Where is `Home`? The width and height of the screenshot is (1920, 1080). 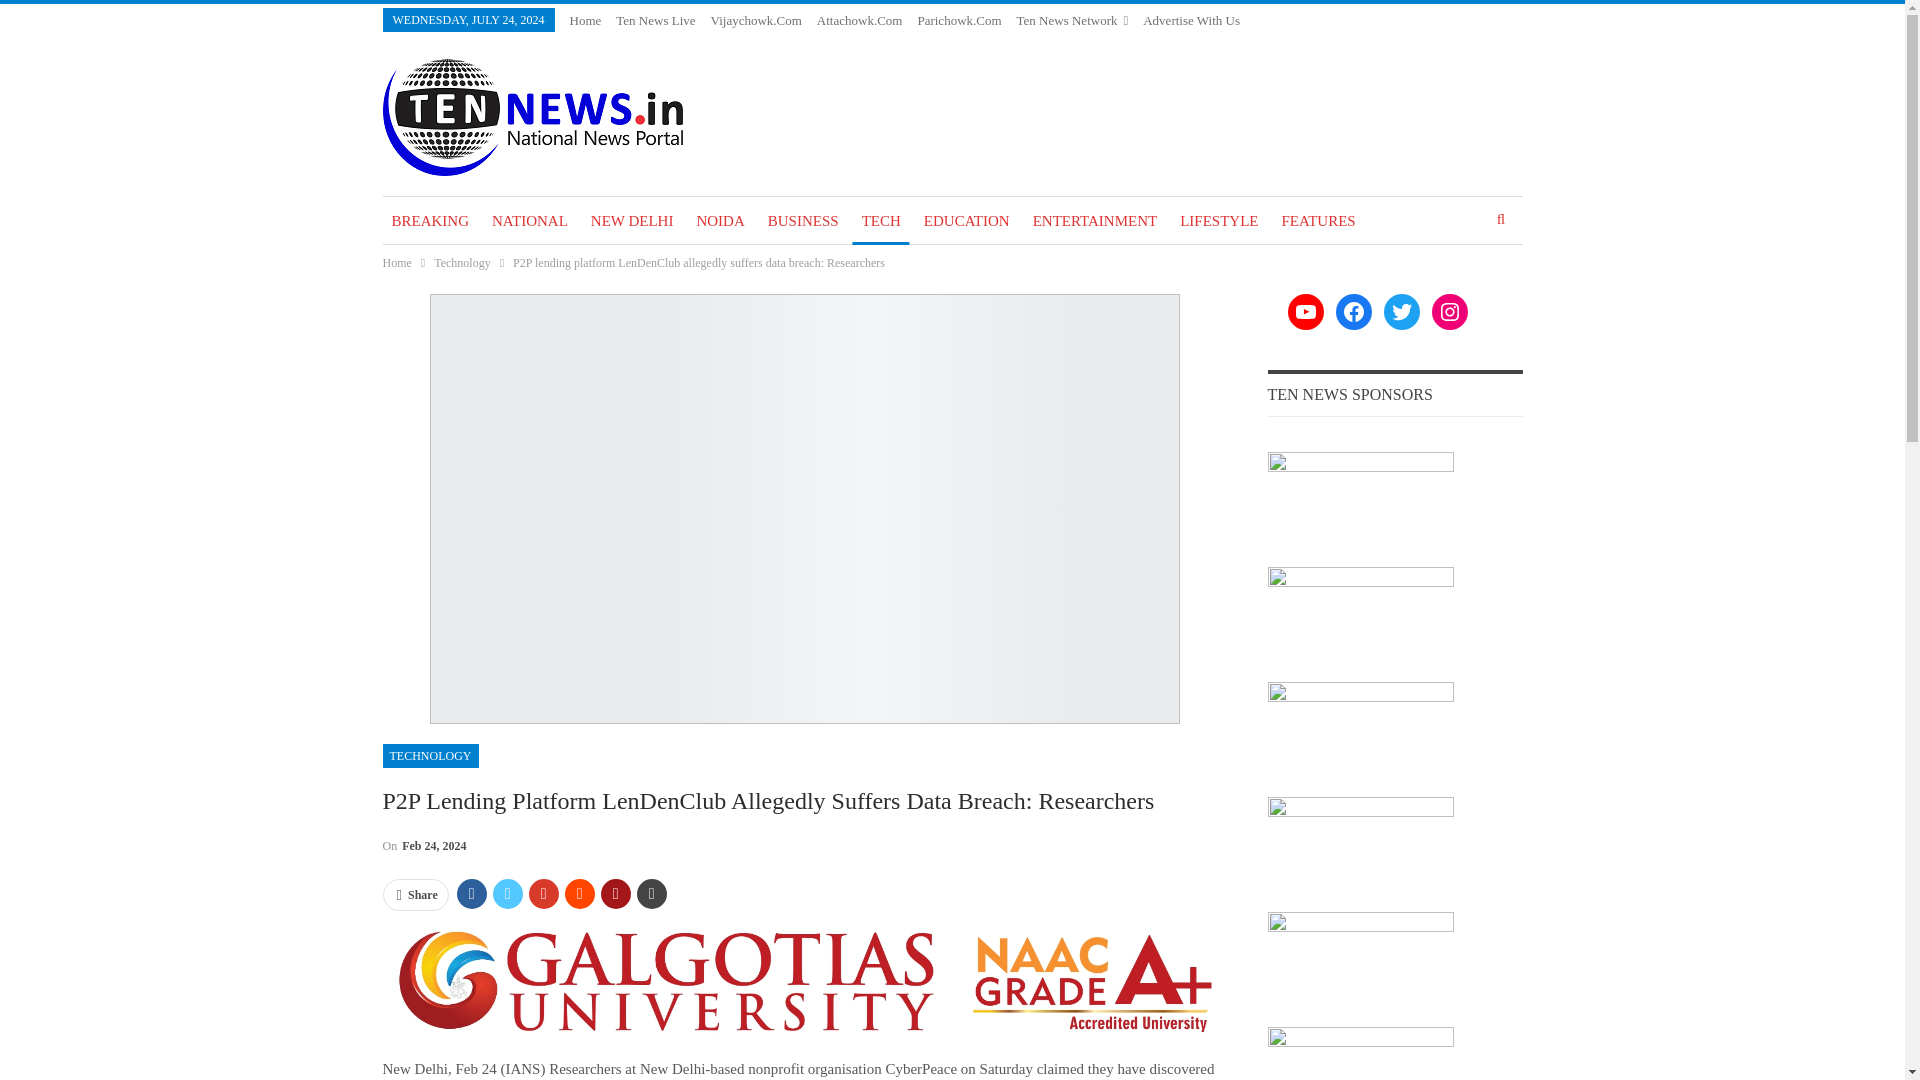
Home is located at coordinates (586, 20).